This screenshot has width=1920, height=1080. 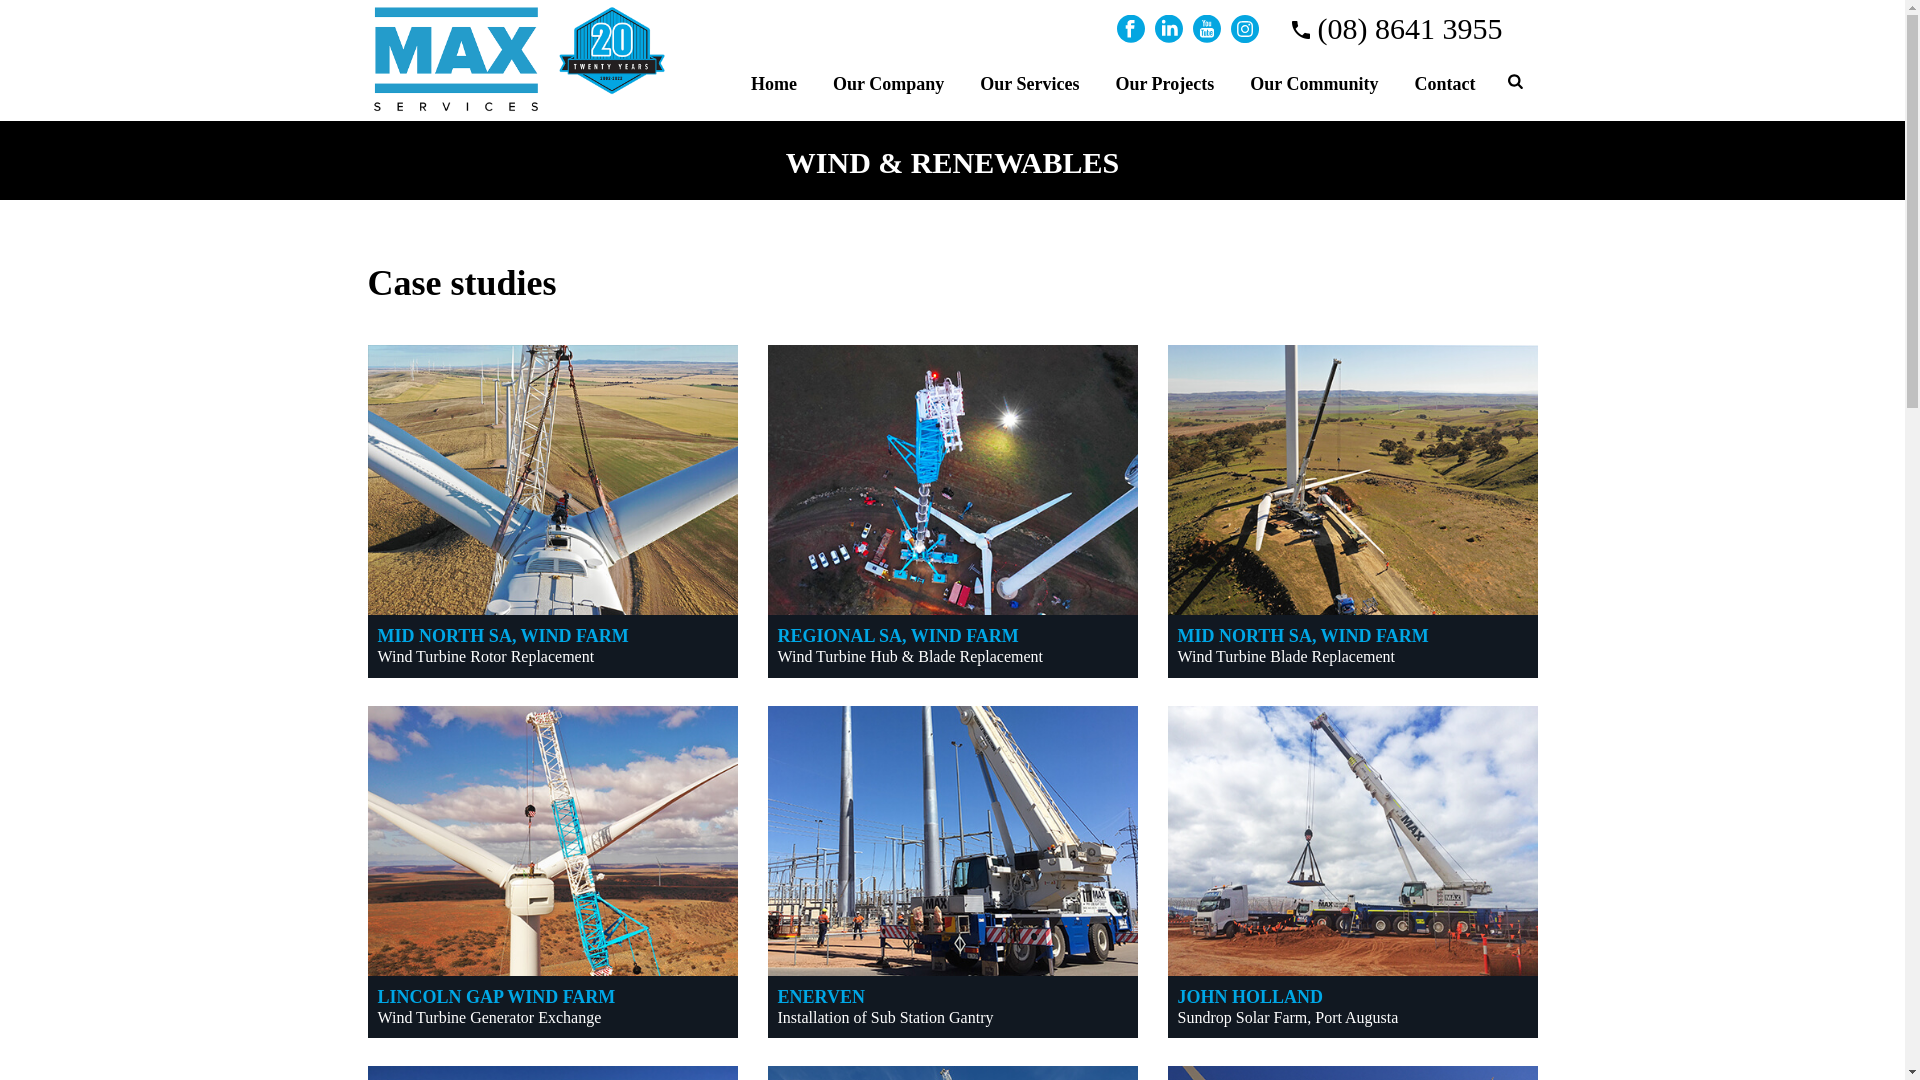 I want to click on Installation of Sub Station Gantry, so click(x=886, y=1018).